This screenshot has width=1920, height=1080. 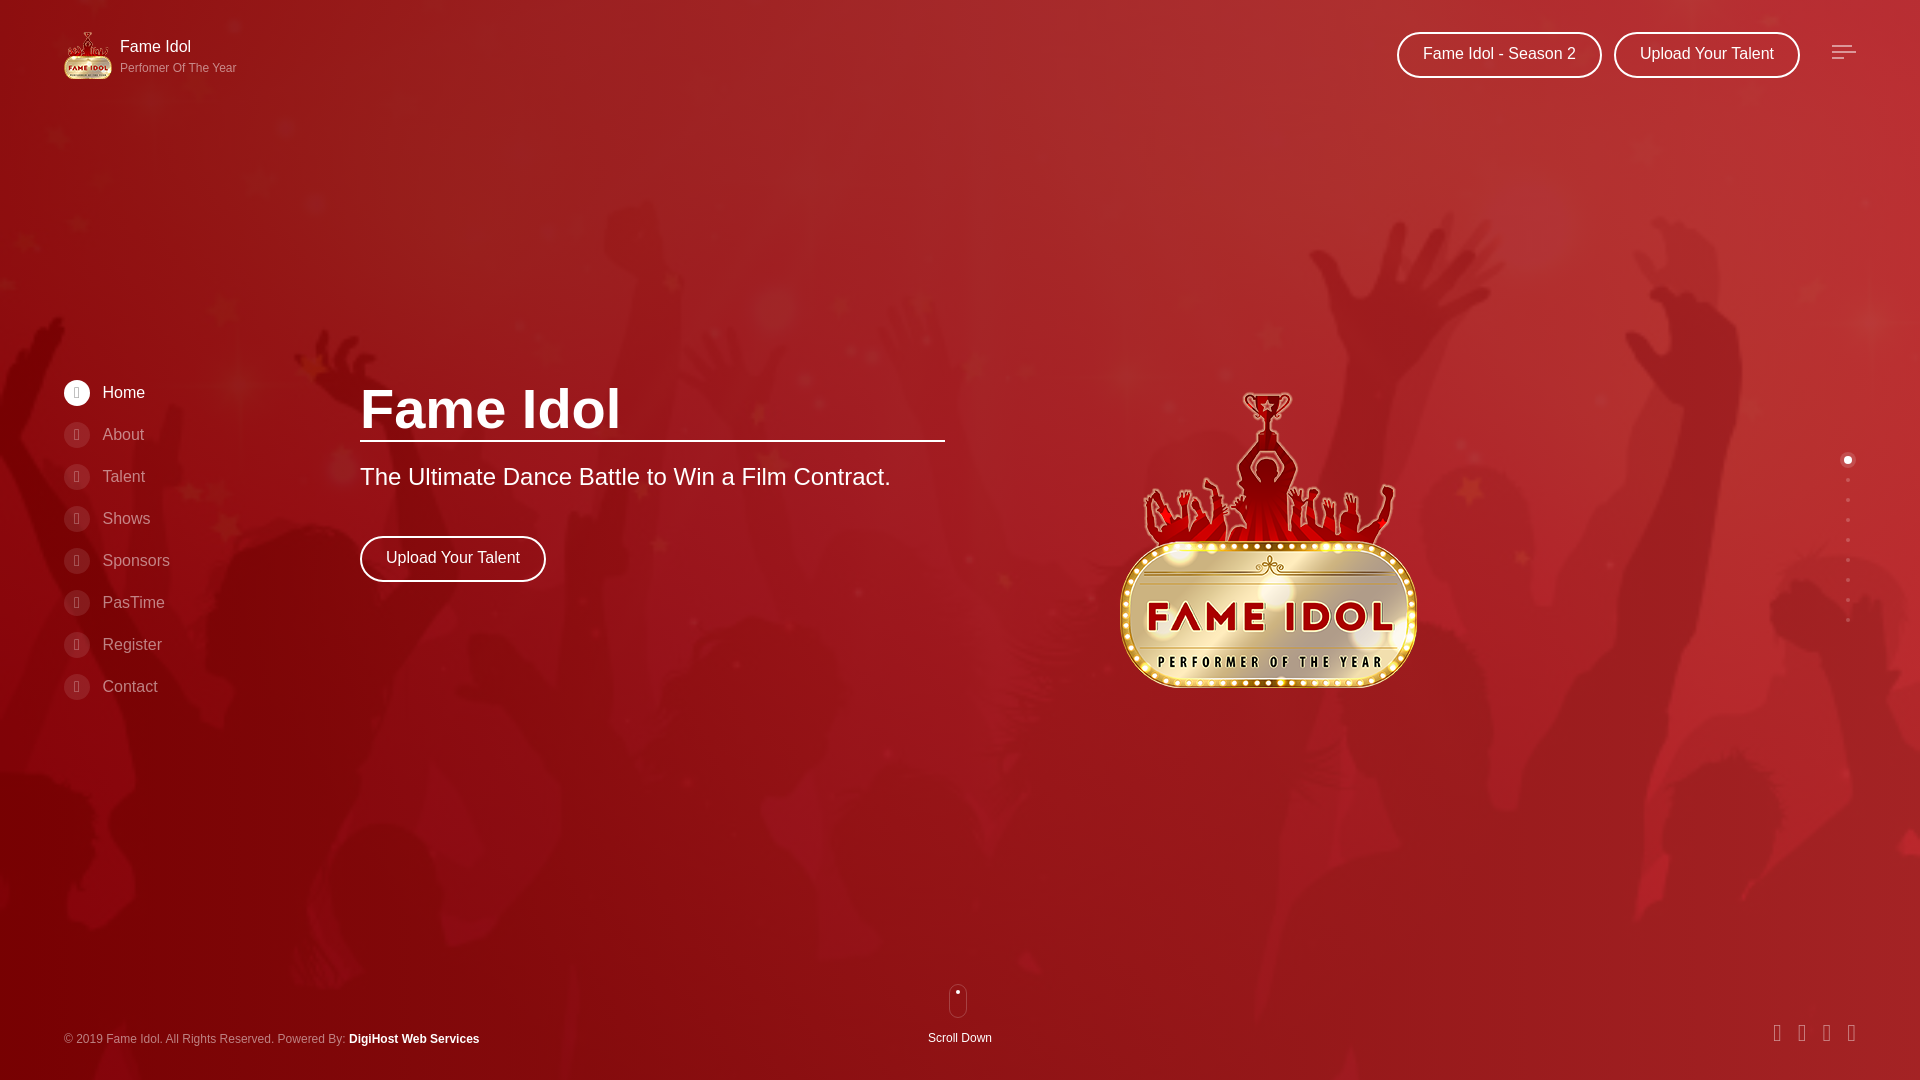 I want to click on Upload Your Talent, so click(x=452, y=558).